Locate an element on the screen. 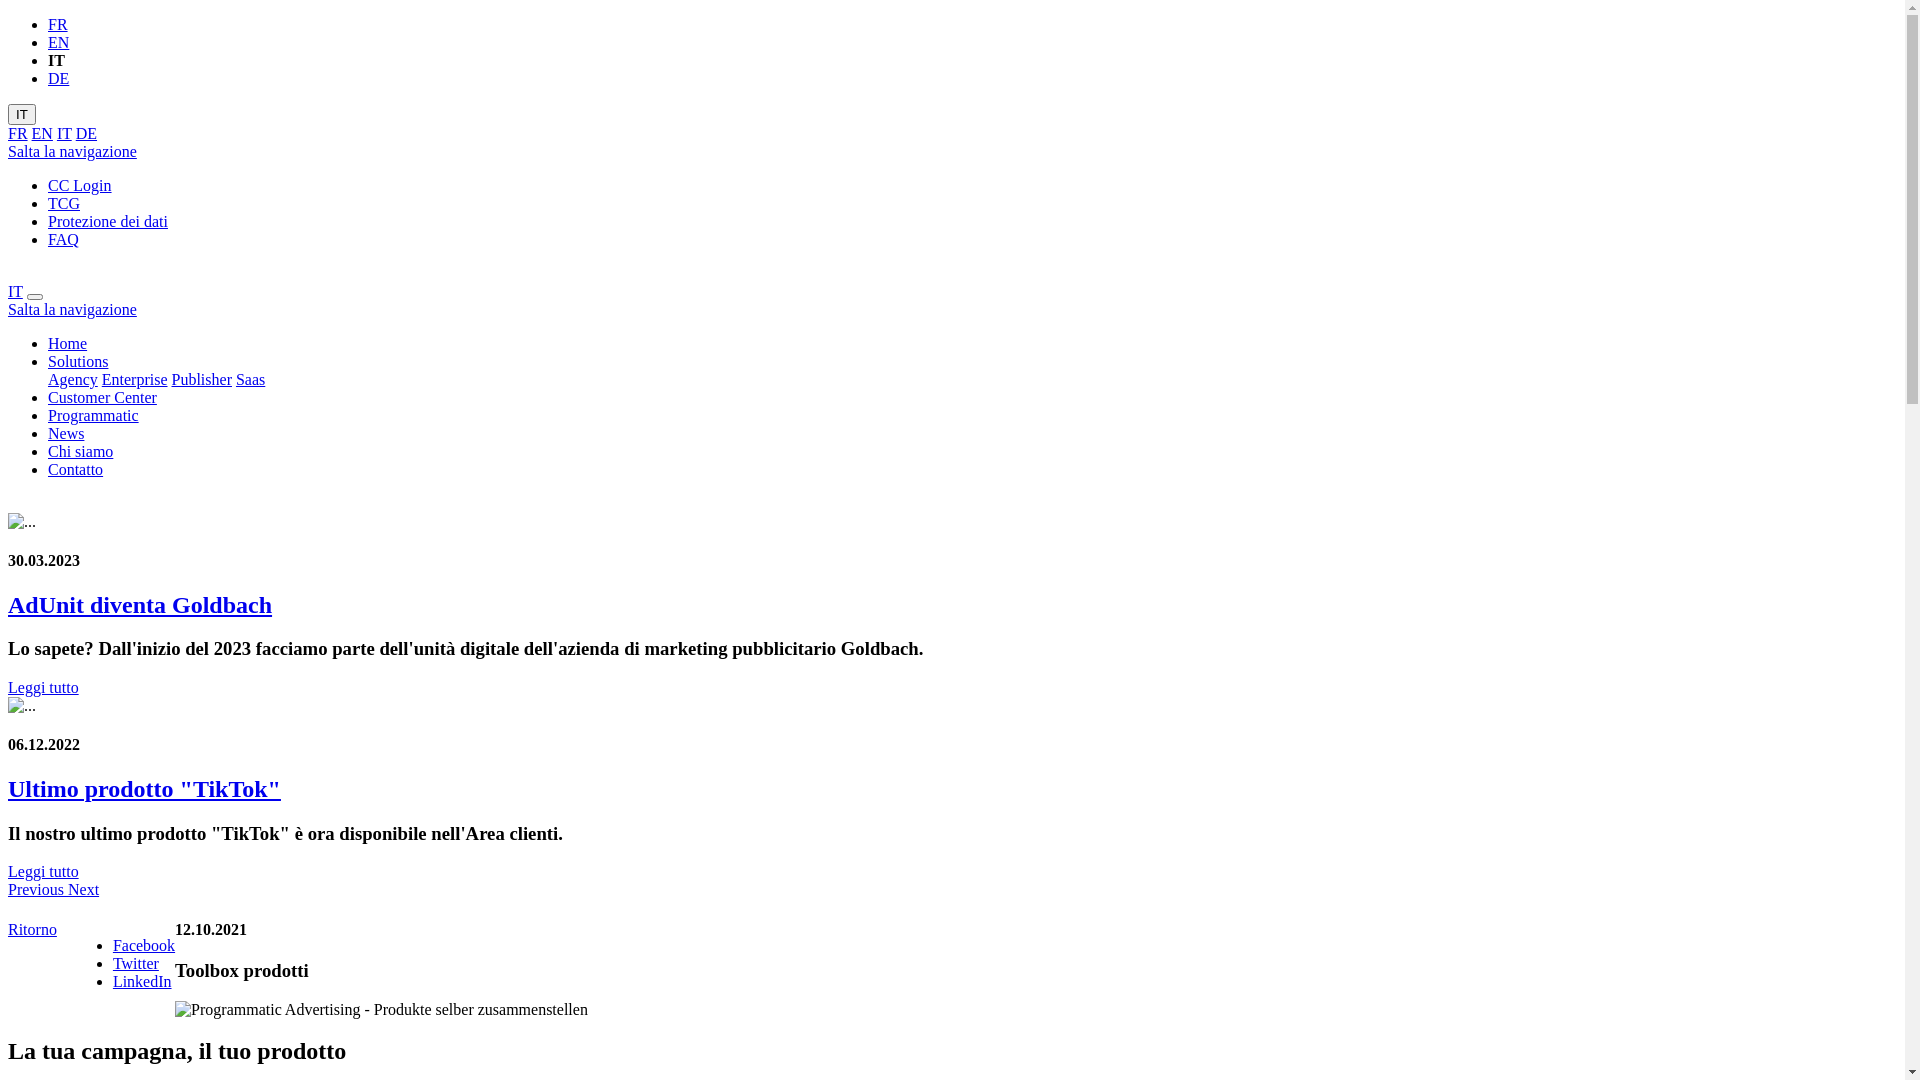 This screenshot has height=1080, width=1920. Publisher is located at coordinates (202, 380).